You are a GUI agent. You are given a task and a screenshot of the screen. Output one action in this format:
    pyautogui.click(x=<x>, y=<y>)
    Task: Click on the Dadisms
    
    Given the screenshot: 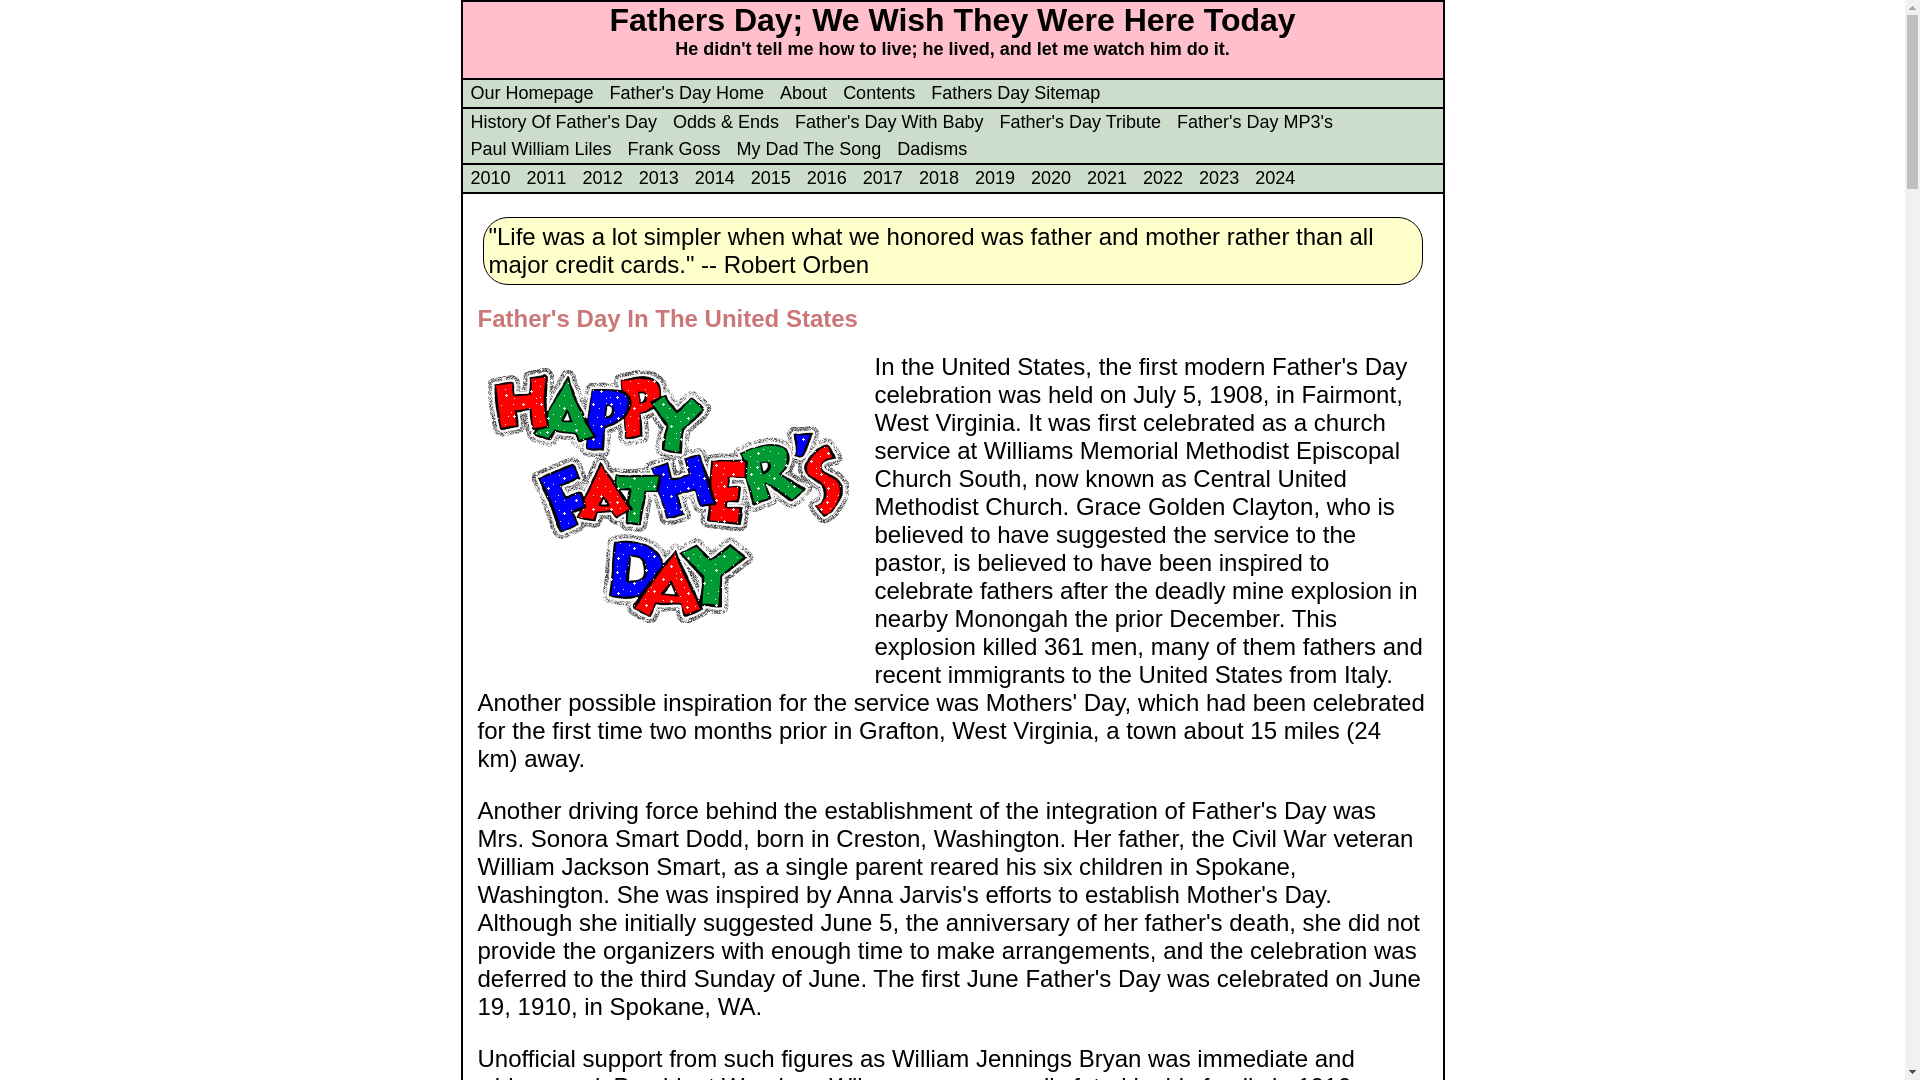 What is the action you would take?
    pyautogui.click(x=932, y=148)
    